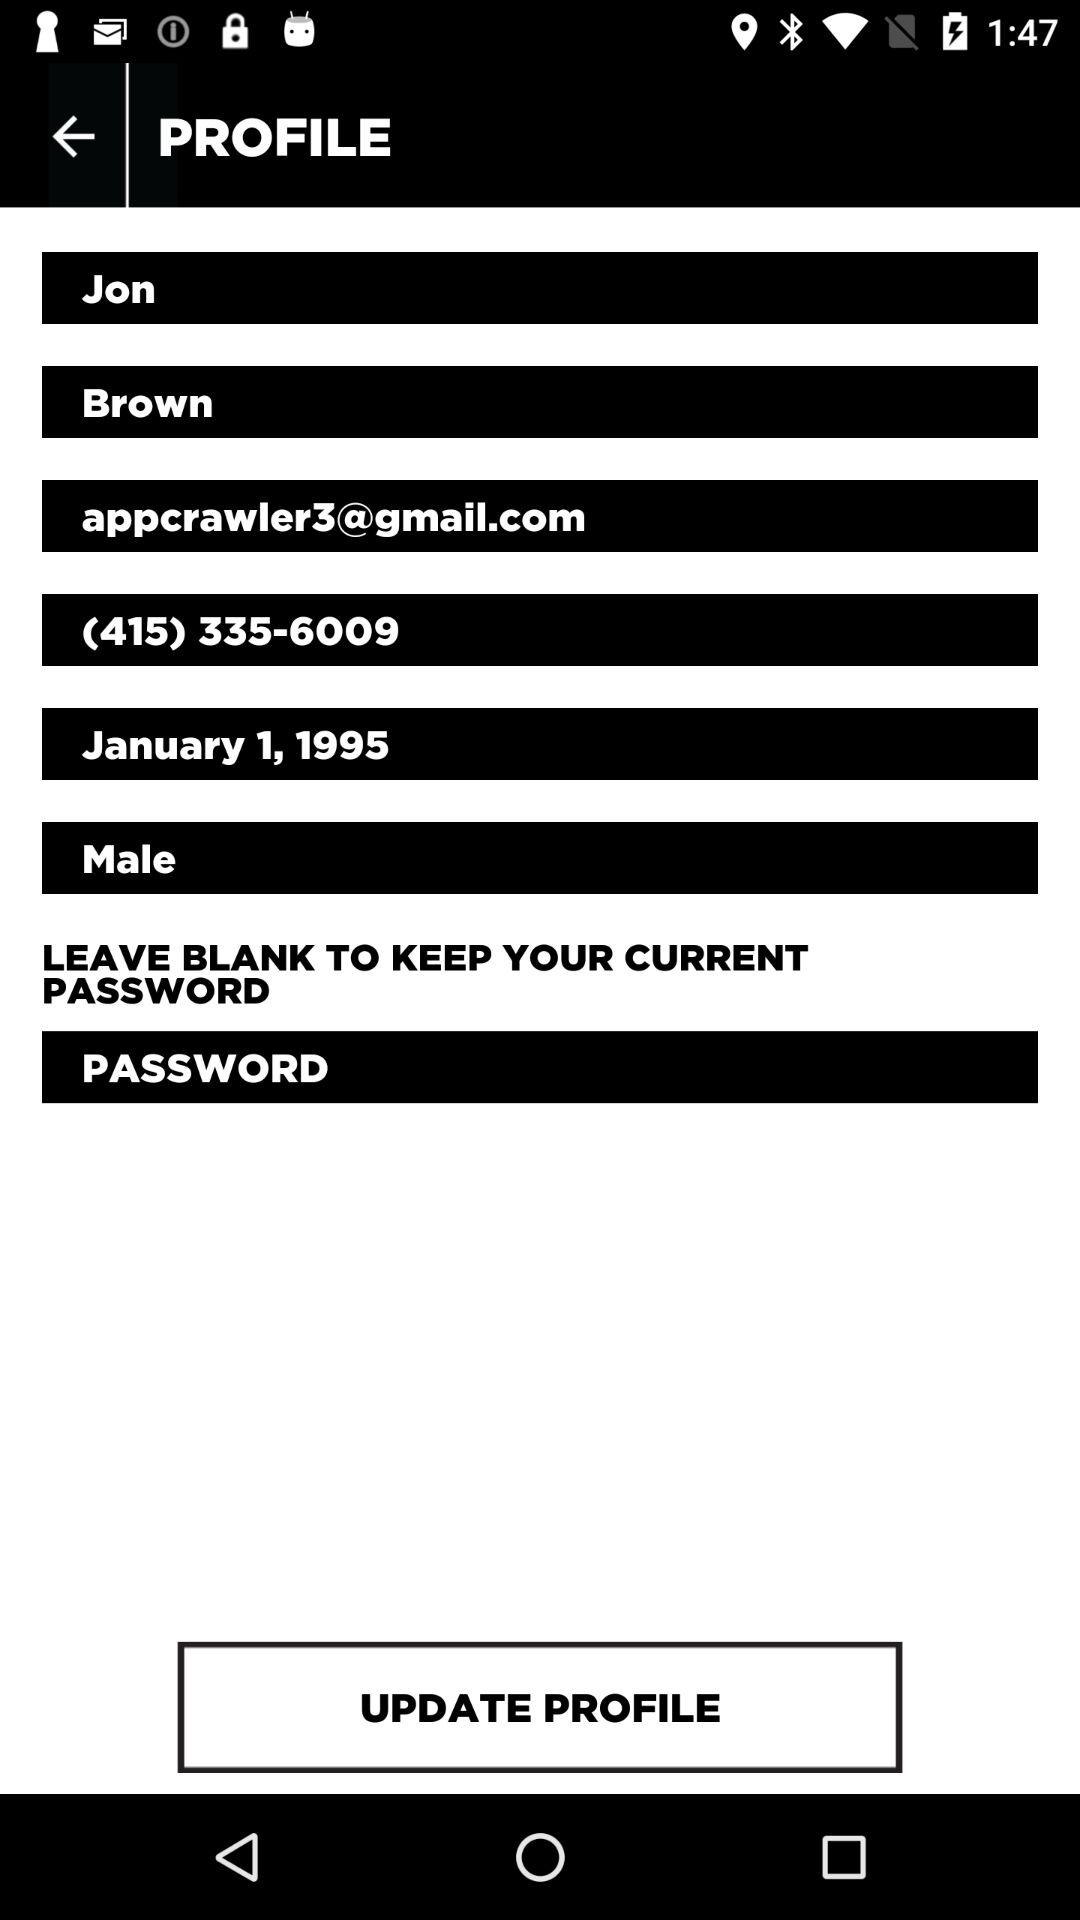  Describe the element at coordinates (540, 630) in the screenshot. I see `jump until the (415) 335-6009` at that location.